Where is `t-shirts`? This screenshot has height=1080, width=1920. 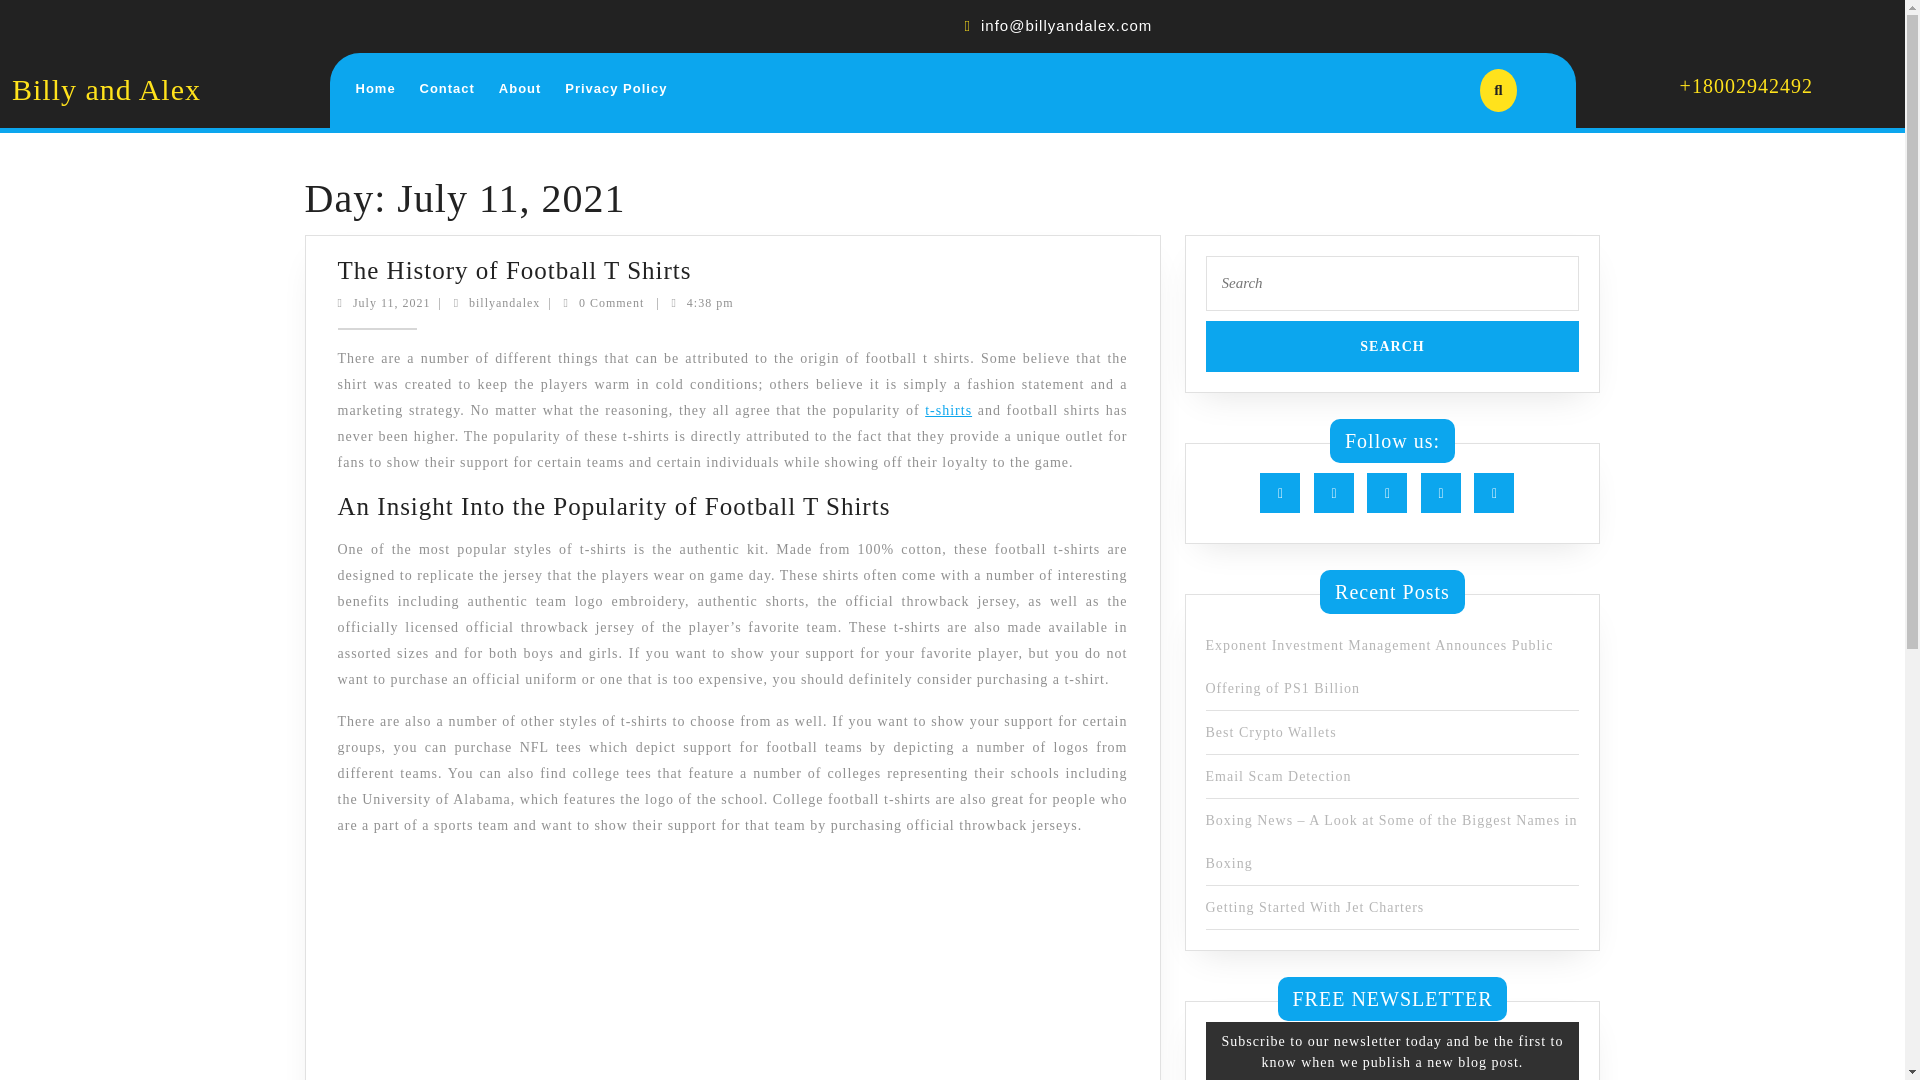 t-shirts is located at coordinates (520, 88).